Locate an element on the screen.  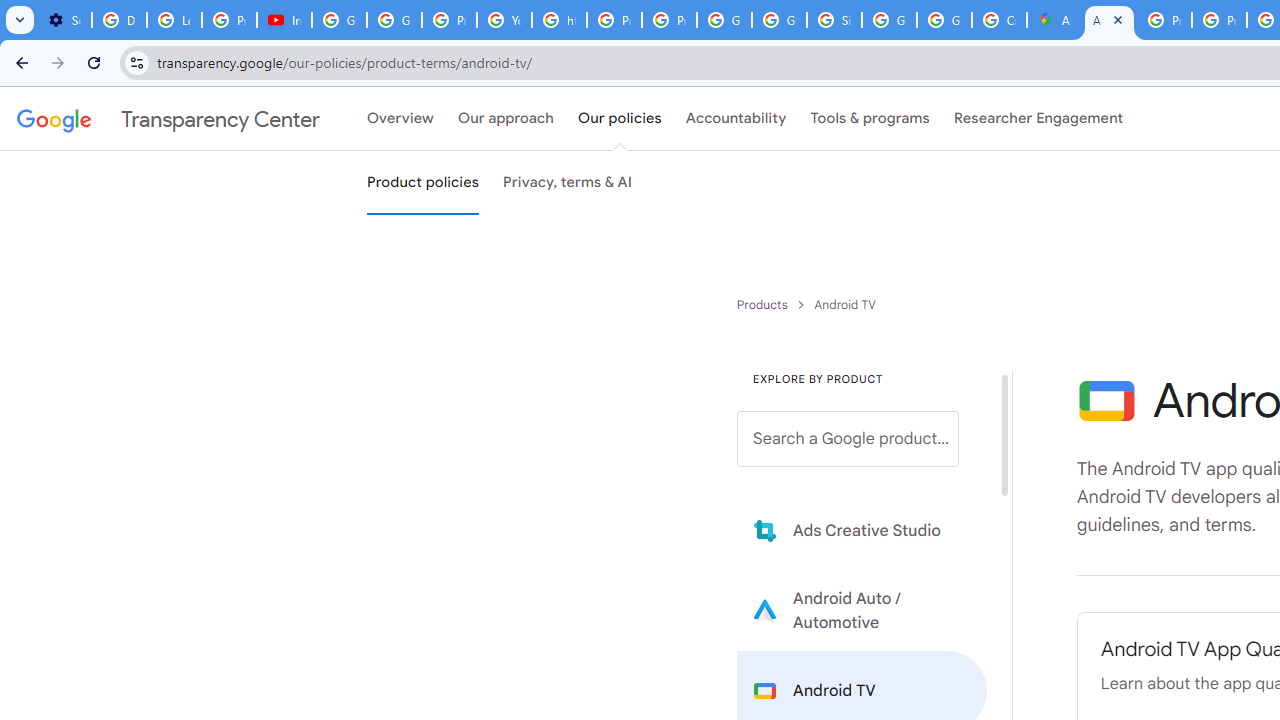
Learn more about Android Auto is located at coordinates (862, 610).